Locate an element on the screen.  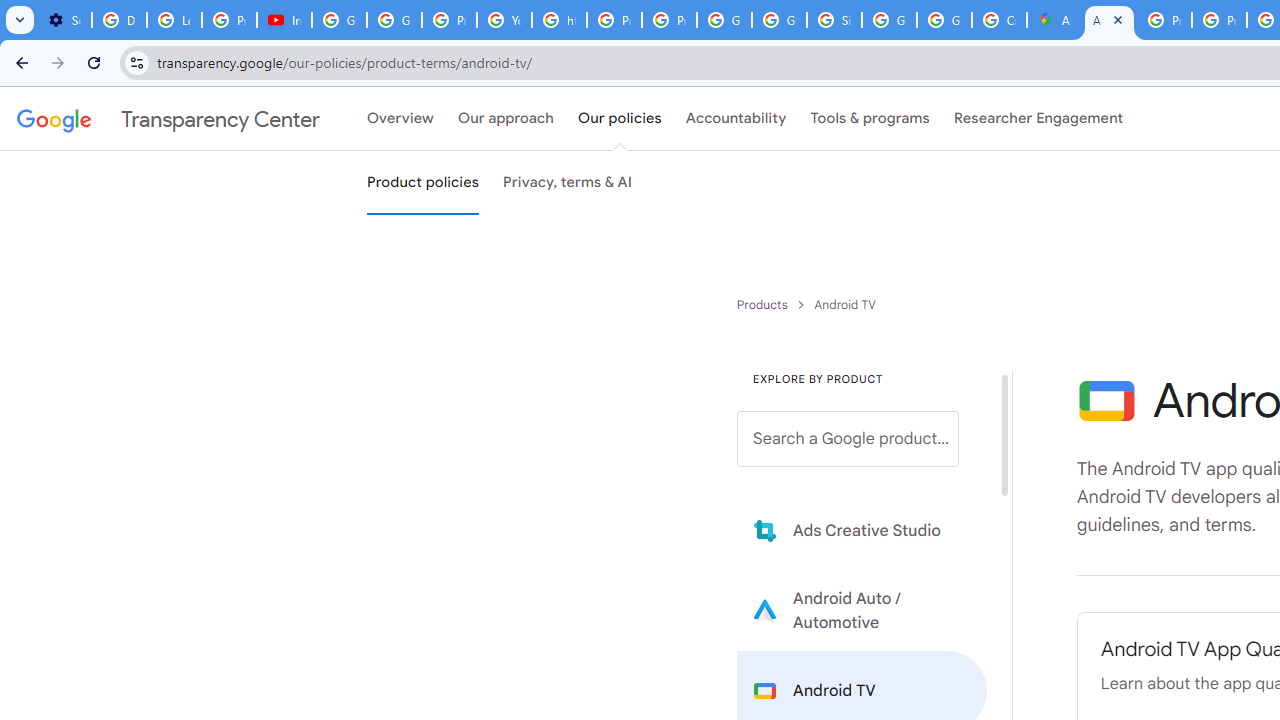
Learn more about Android Auto is located at coordinates (862, 610).